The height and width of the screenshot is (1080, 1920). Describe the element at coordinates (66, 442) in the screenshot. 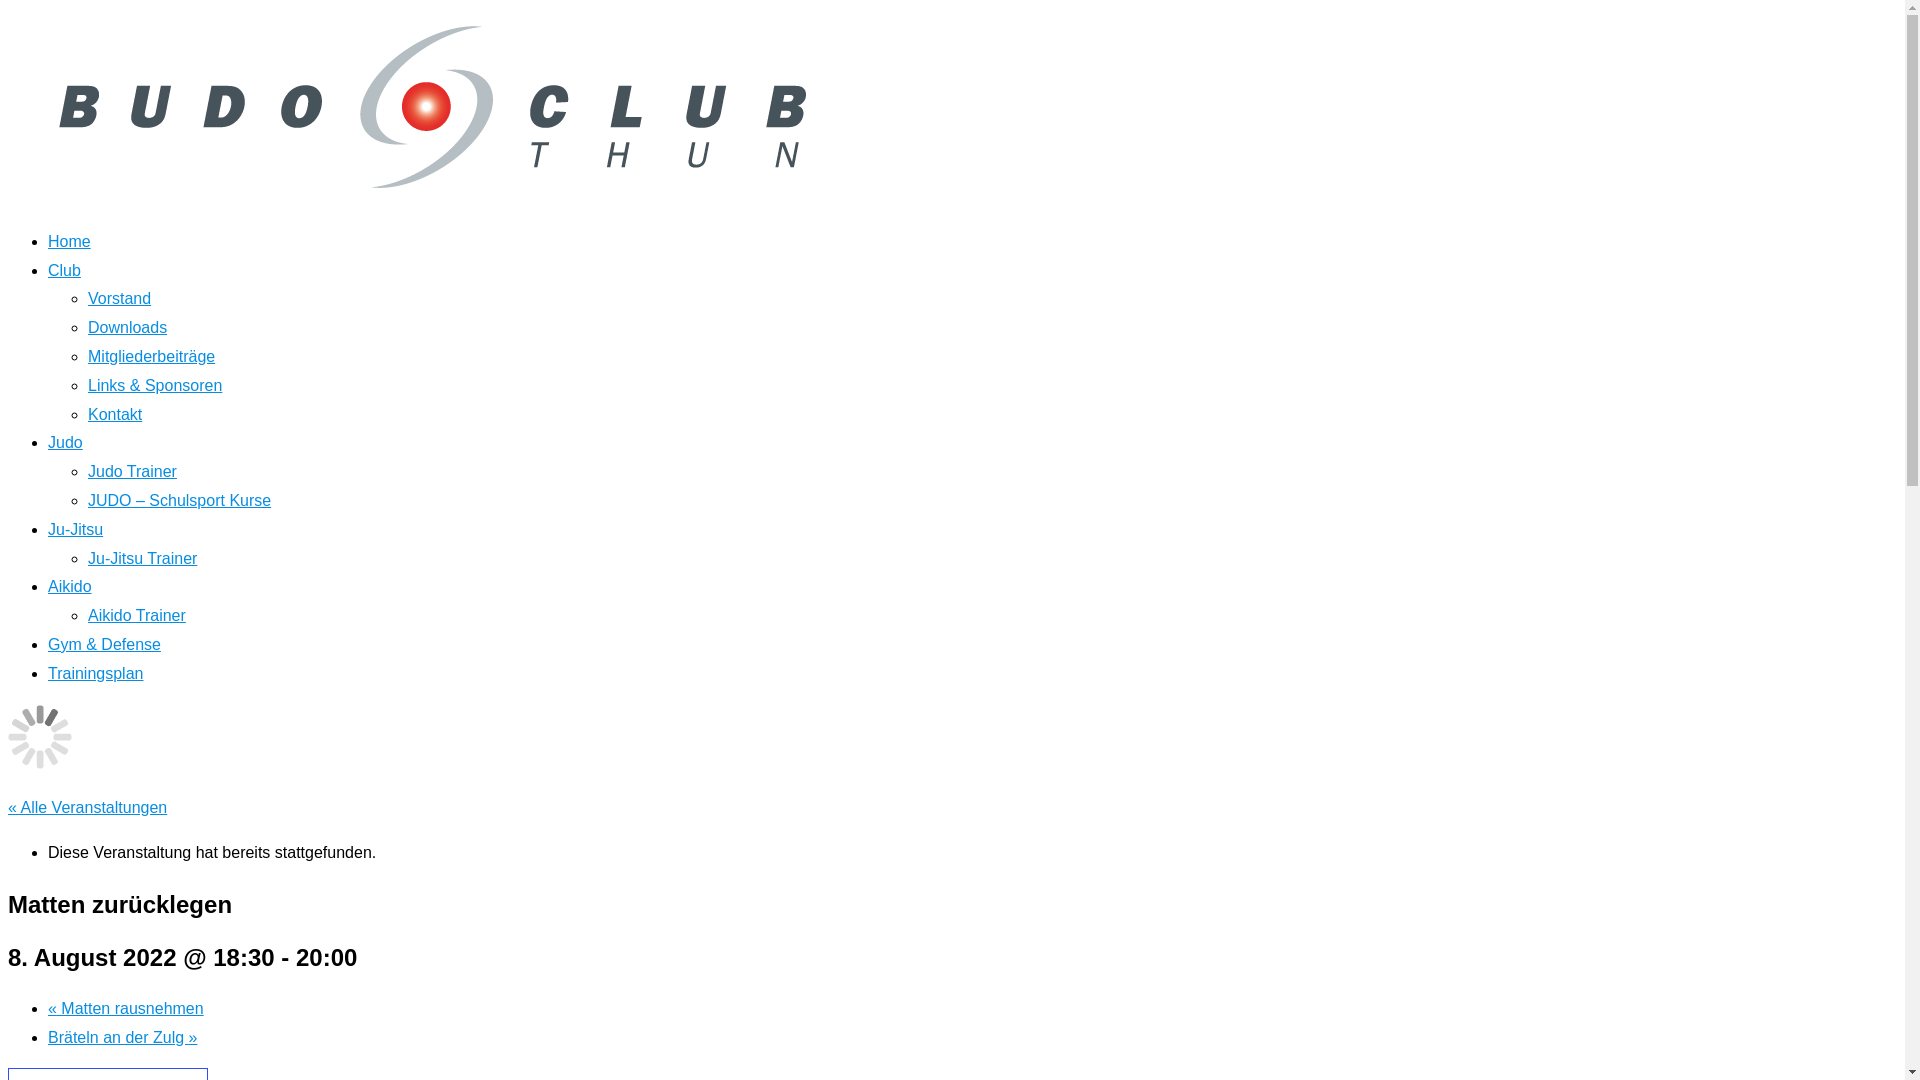

I see `Judo` at that location.